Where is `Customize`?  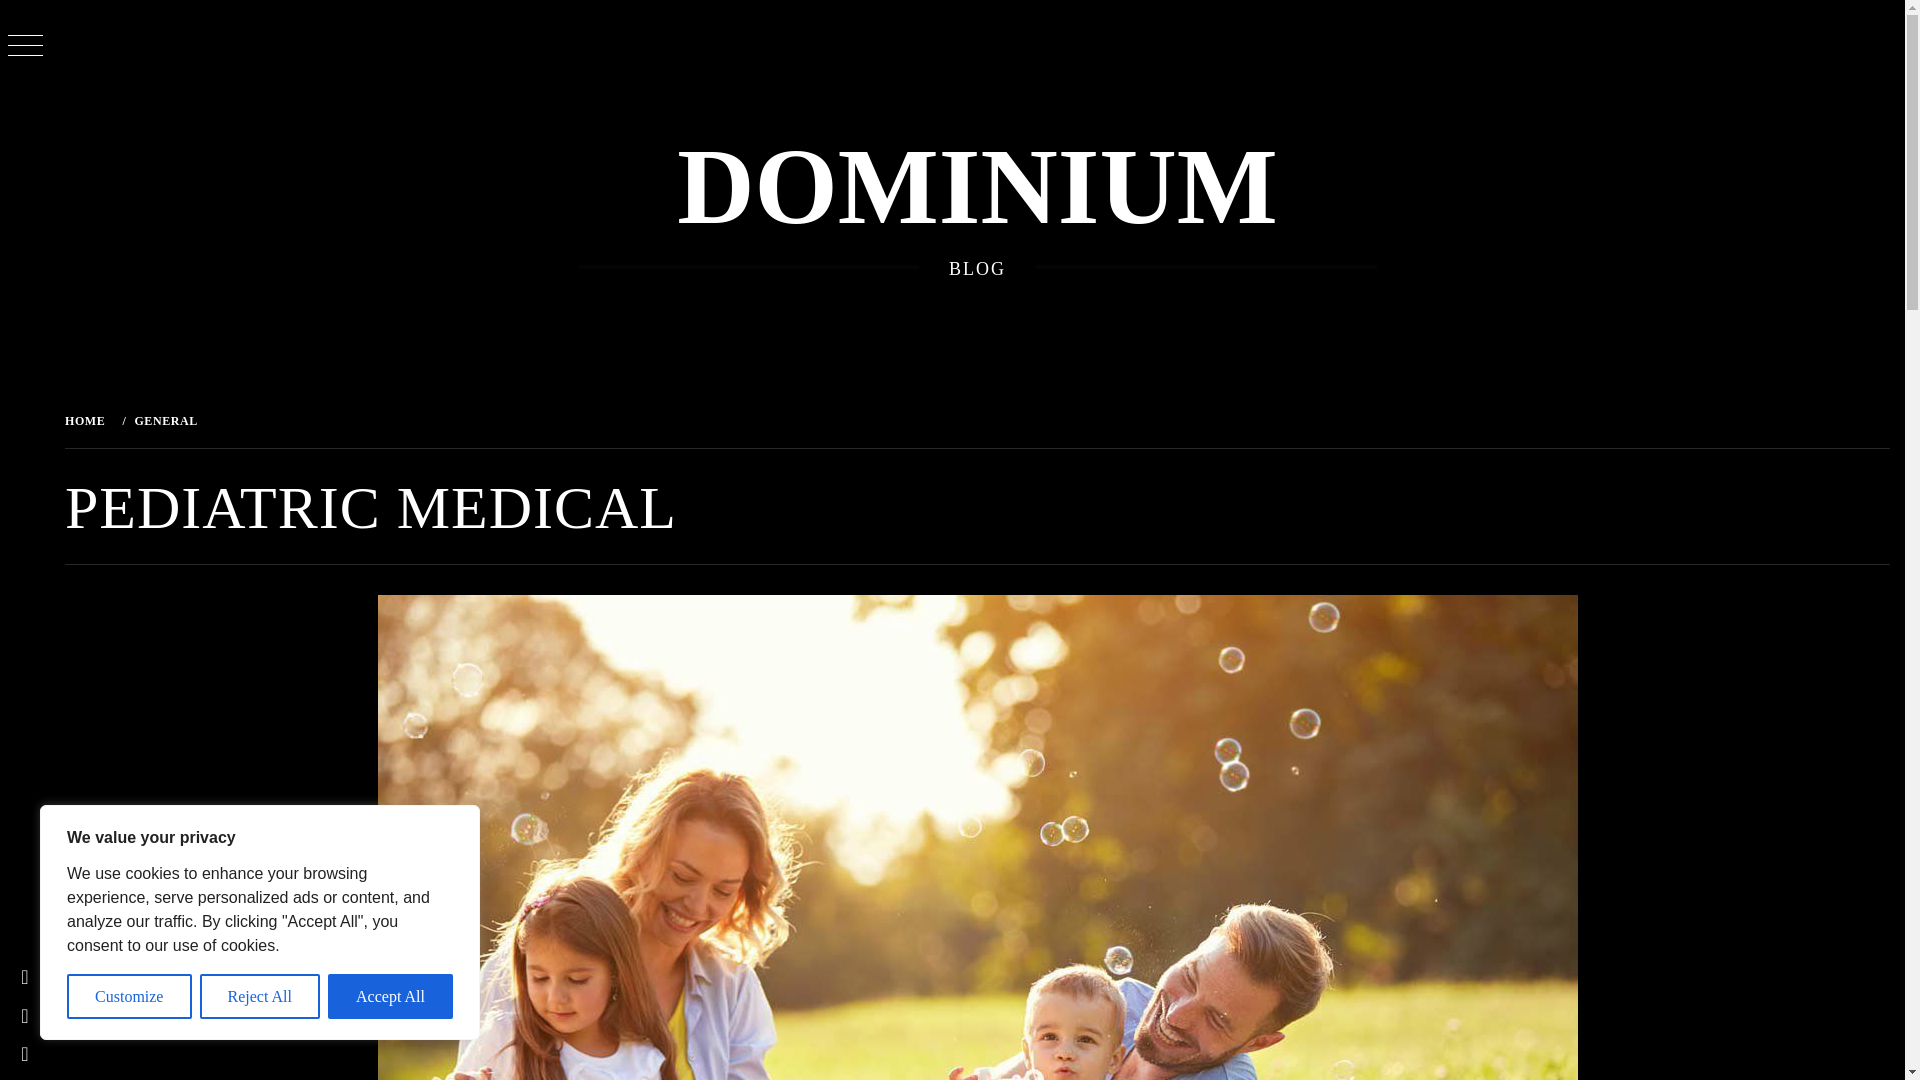 Customize is located at coordinates (130, 996).